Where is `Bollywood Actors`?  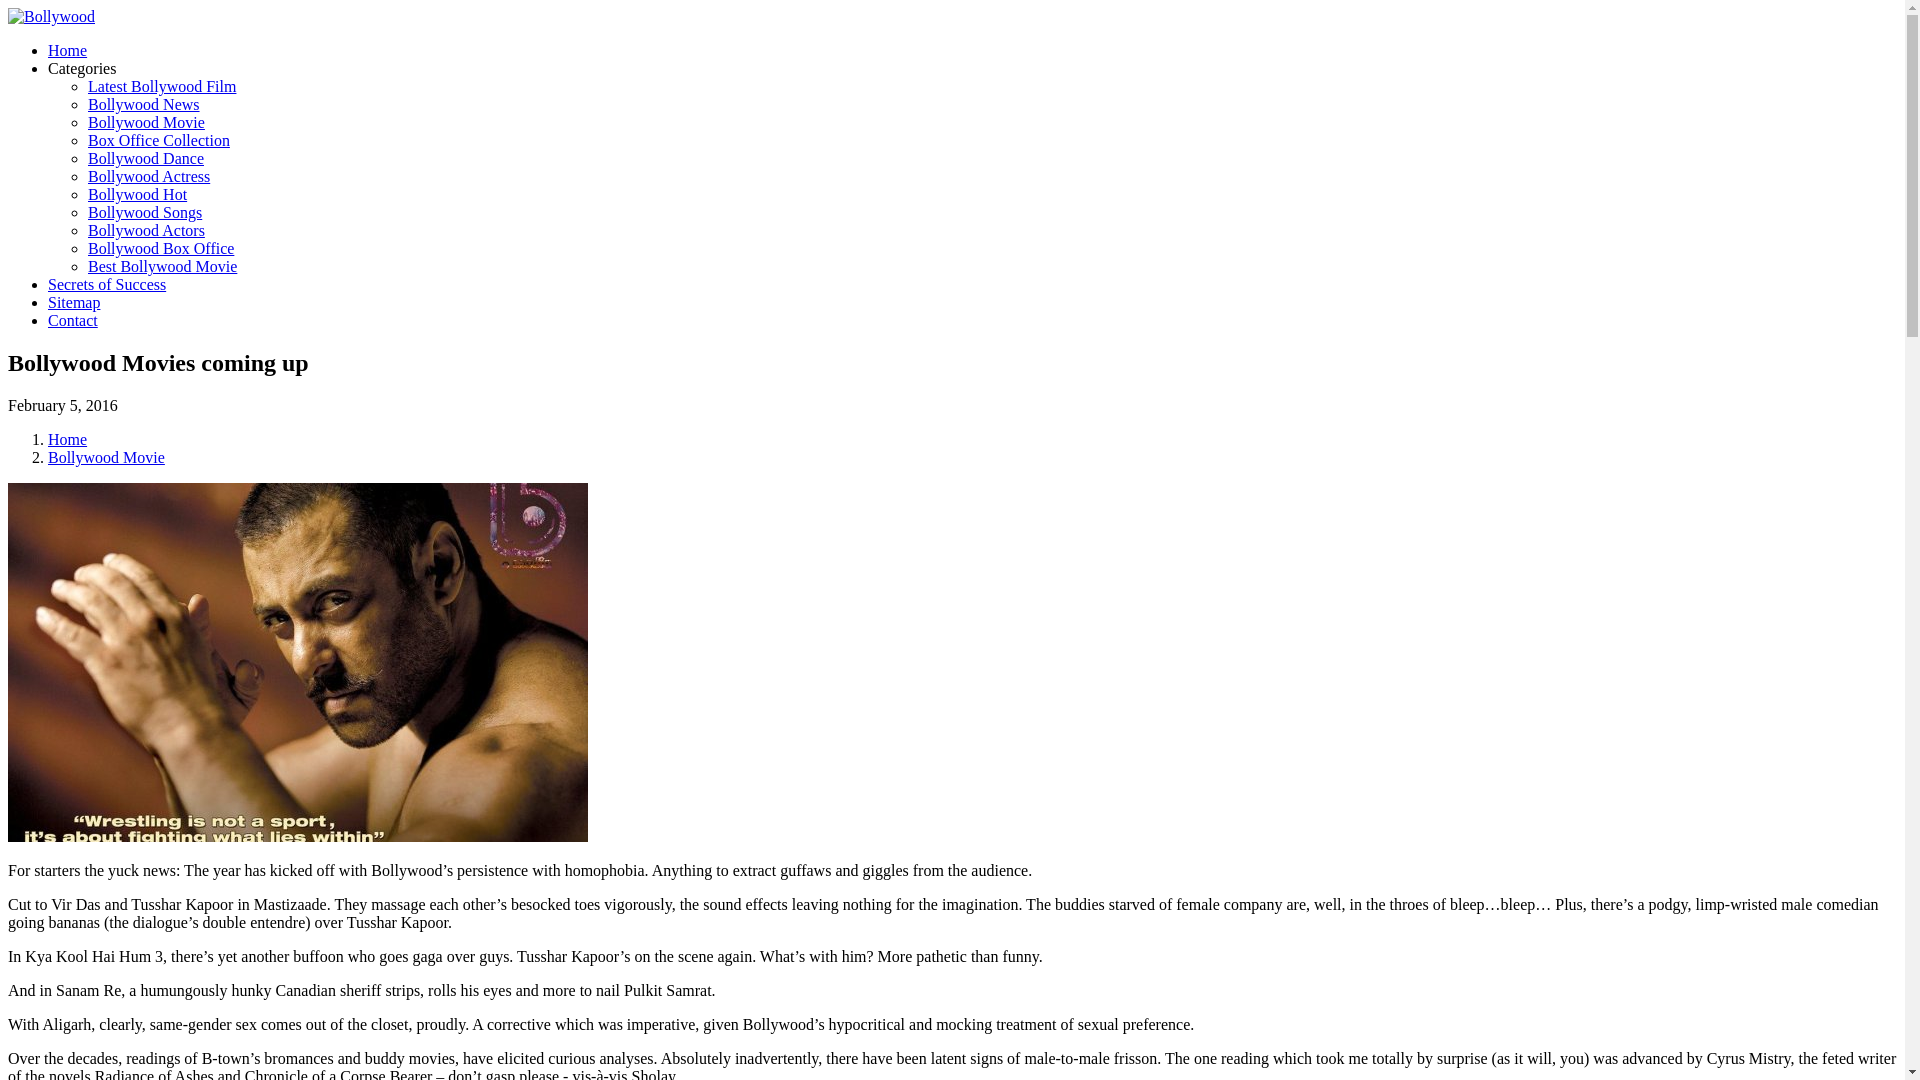
Bollywood Actors is located at coordinates (146, 230).